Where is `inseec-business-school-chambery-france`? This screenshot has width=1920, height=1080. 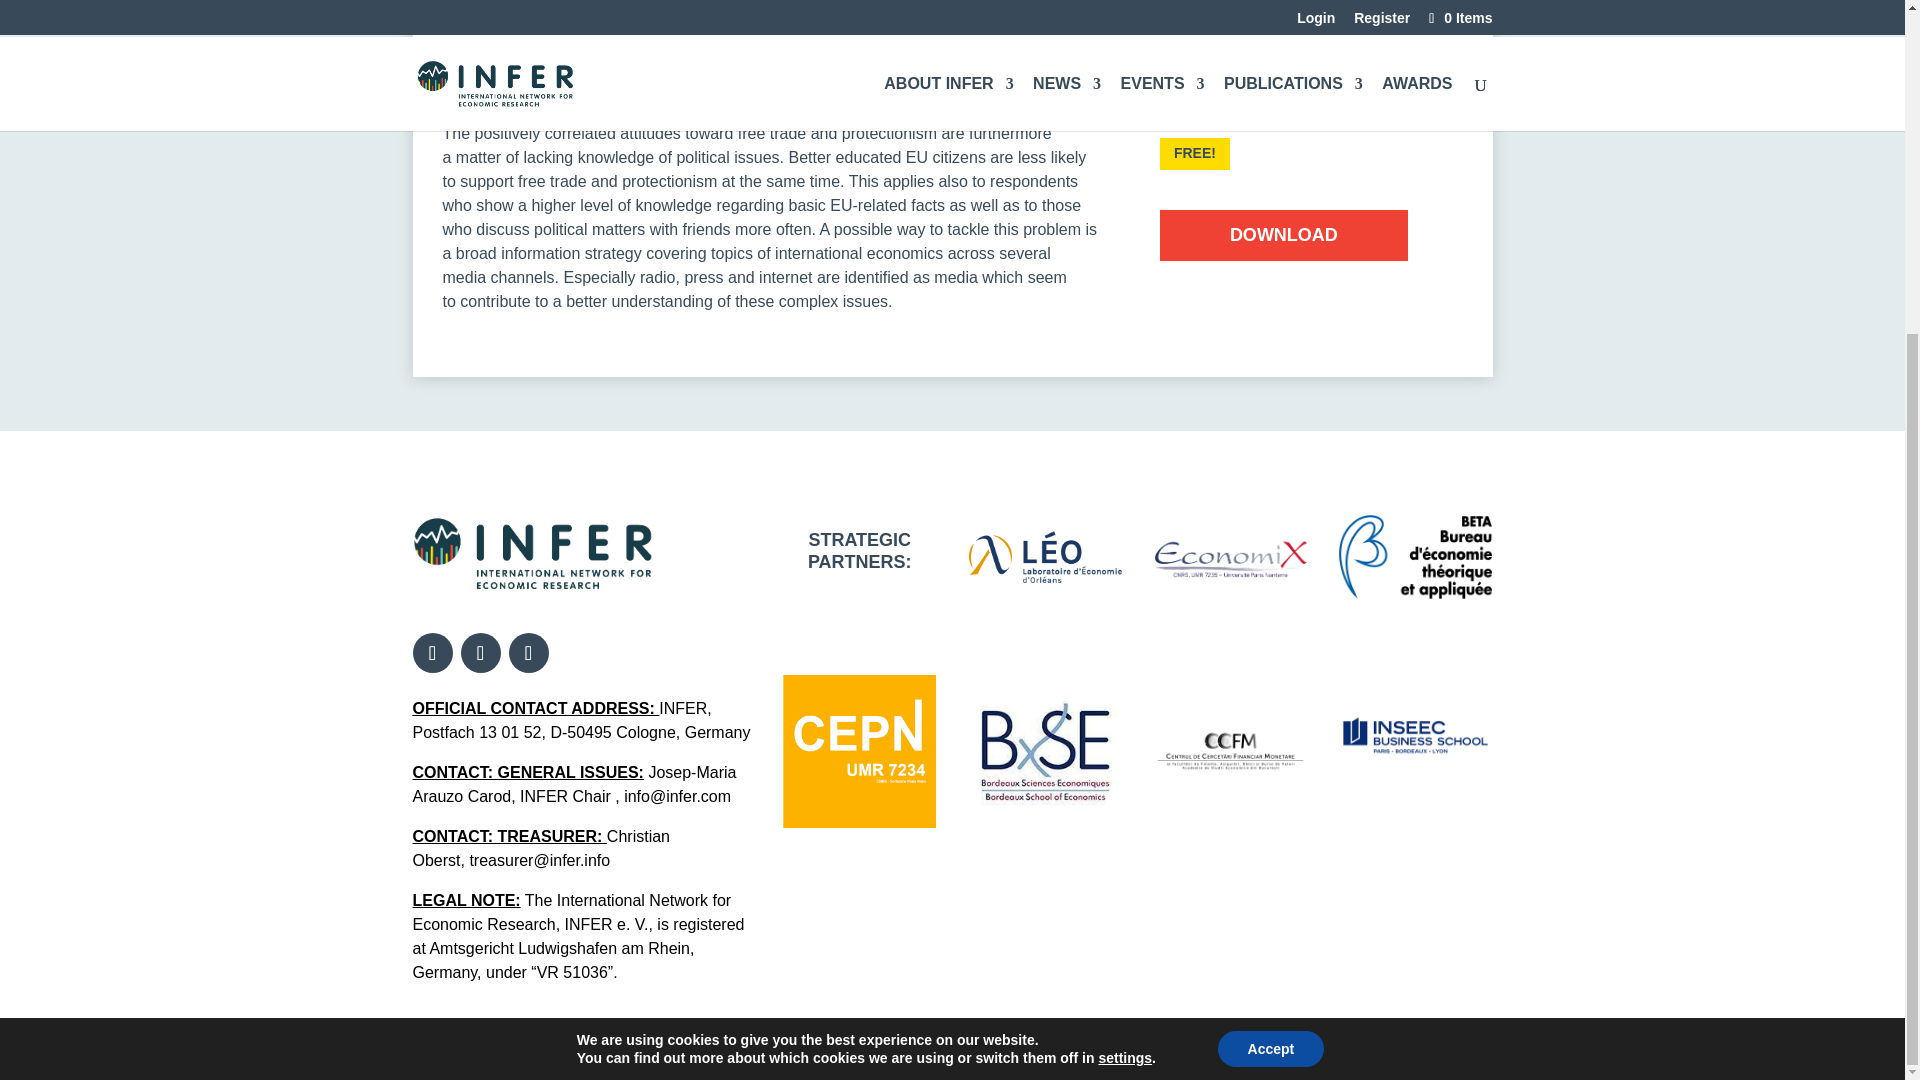 inseec-business-school-chambery-france is located at coordinates (1414, 806).